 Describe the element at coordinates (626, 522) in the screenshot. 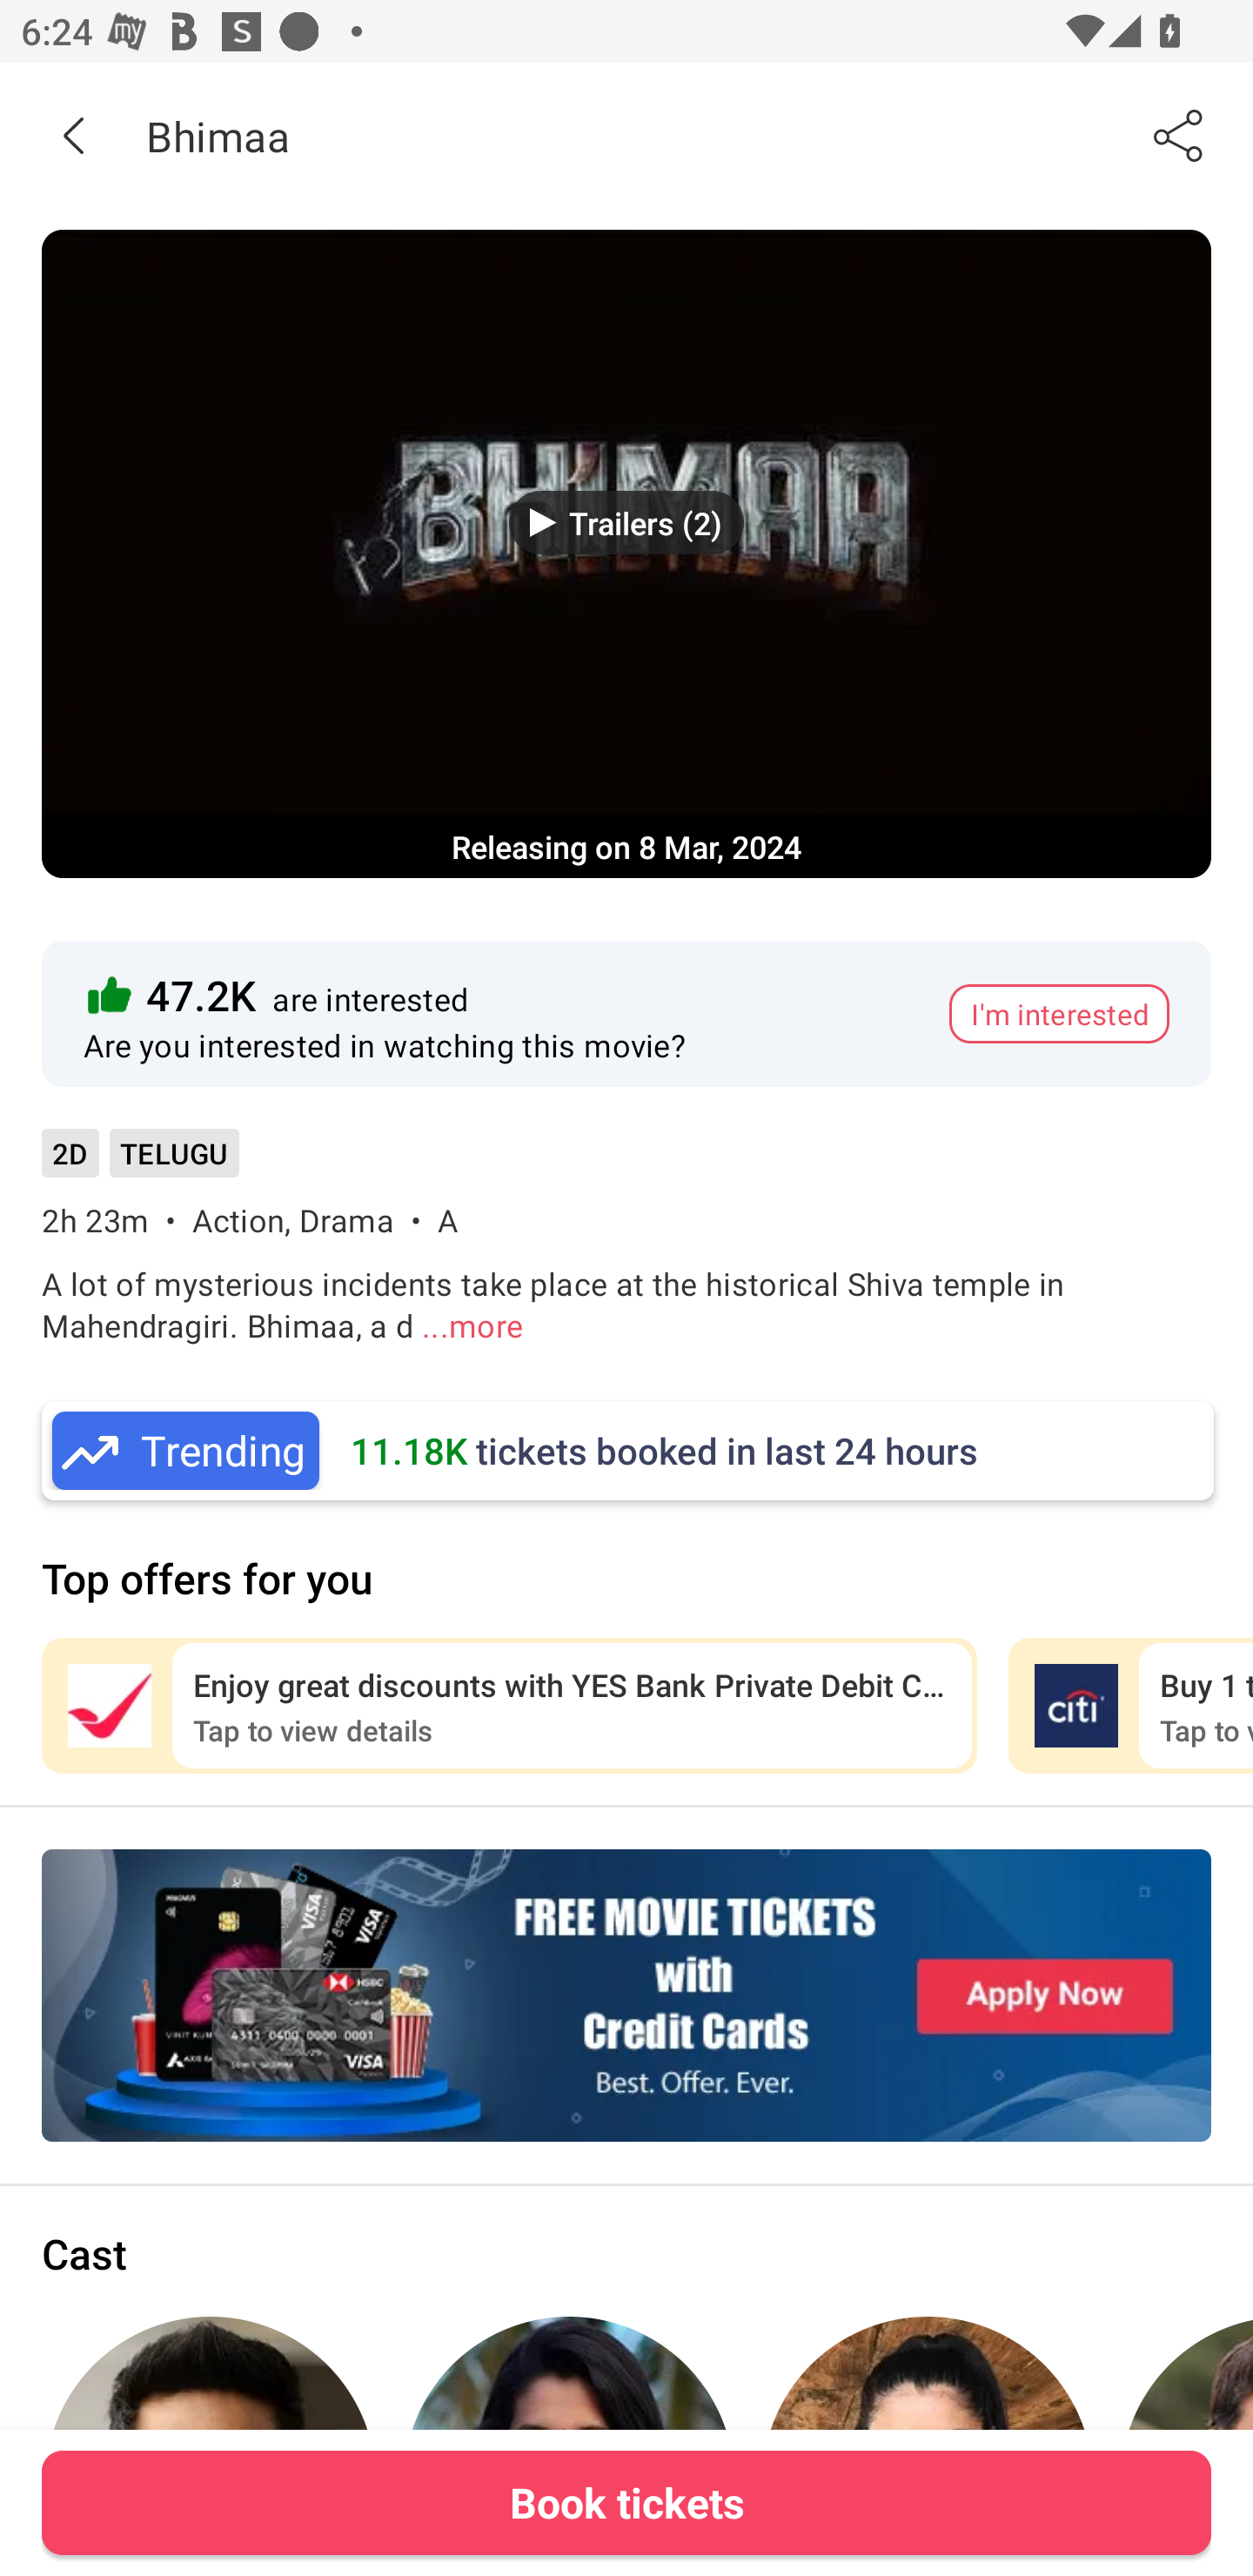

I see `Trailers (2)` at that location.